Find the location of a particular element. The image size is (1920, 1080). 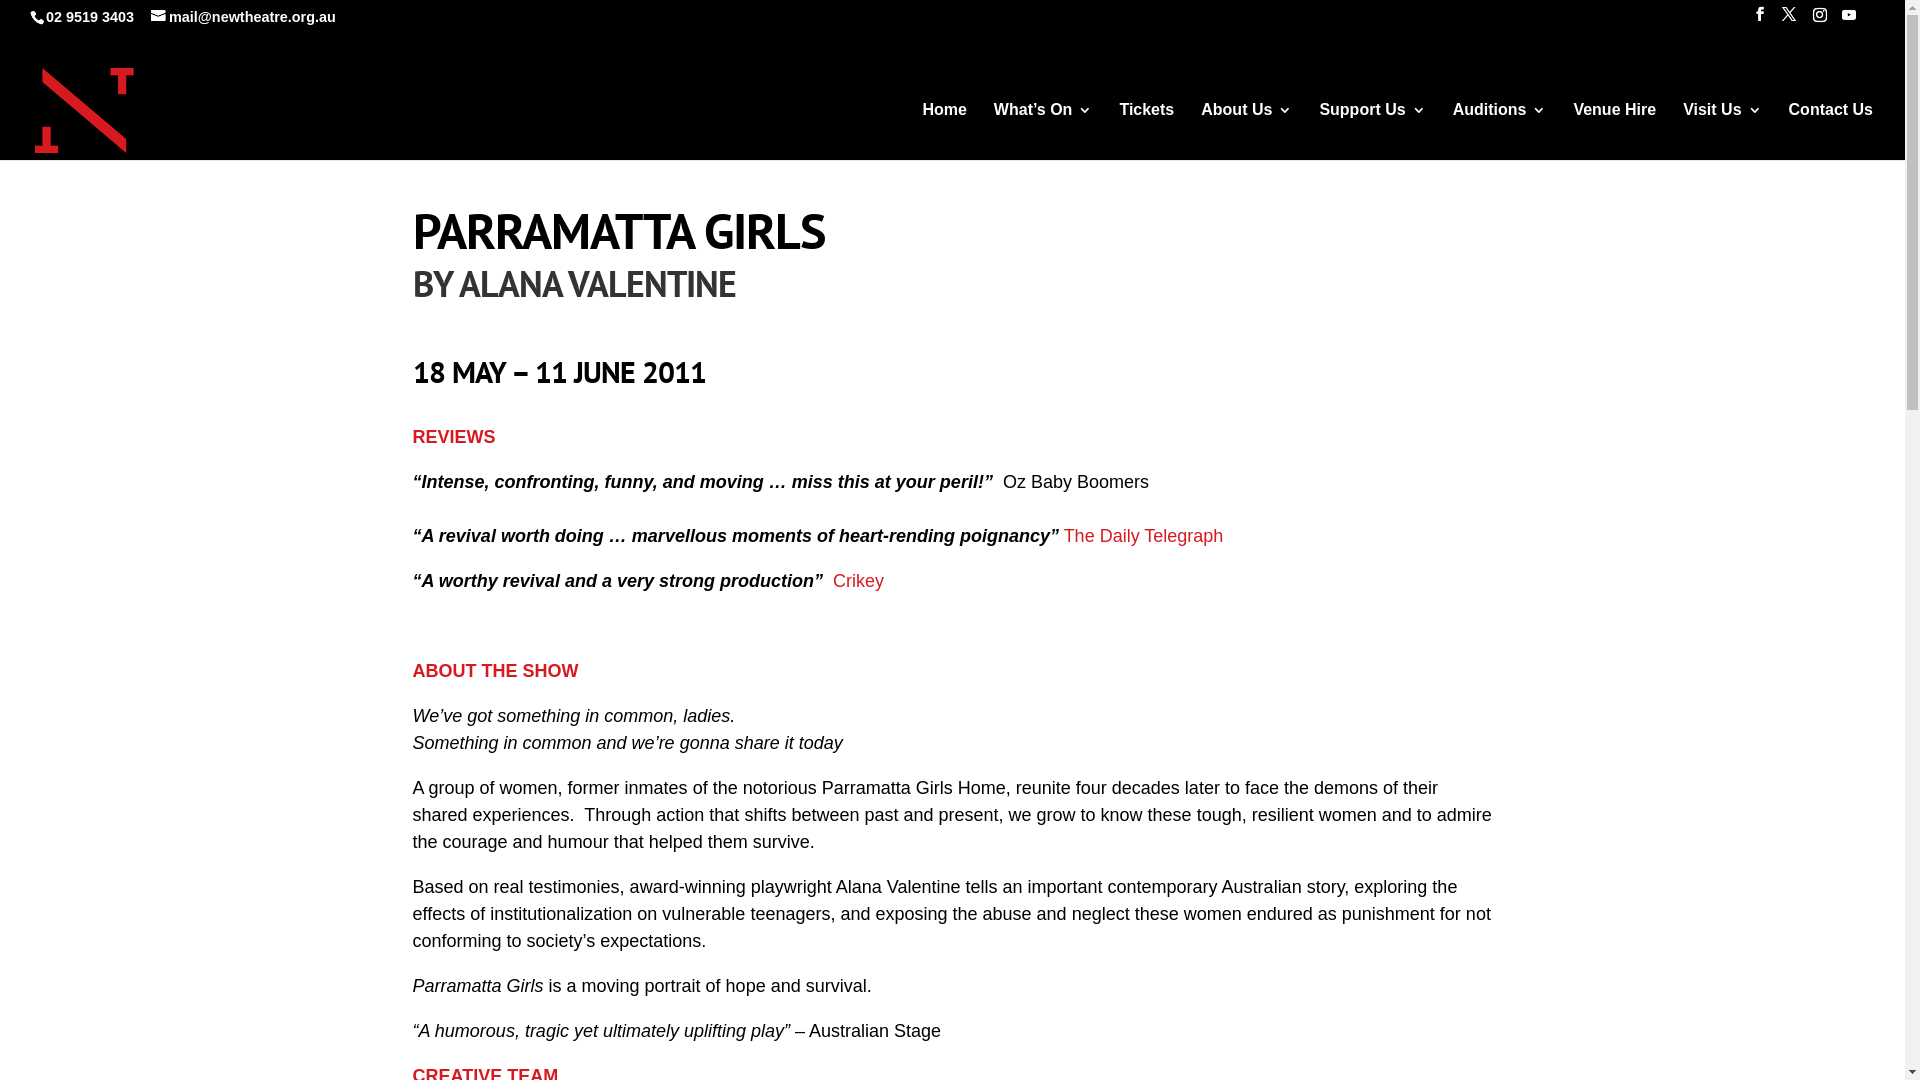

Auditions is located at coordinates (1500, 136).